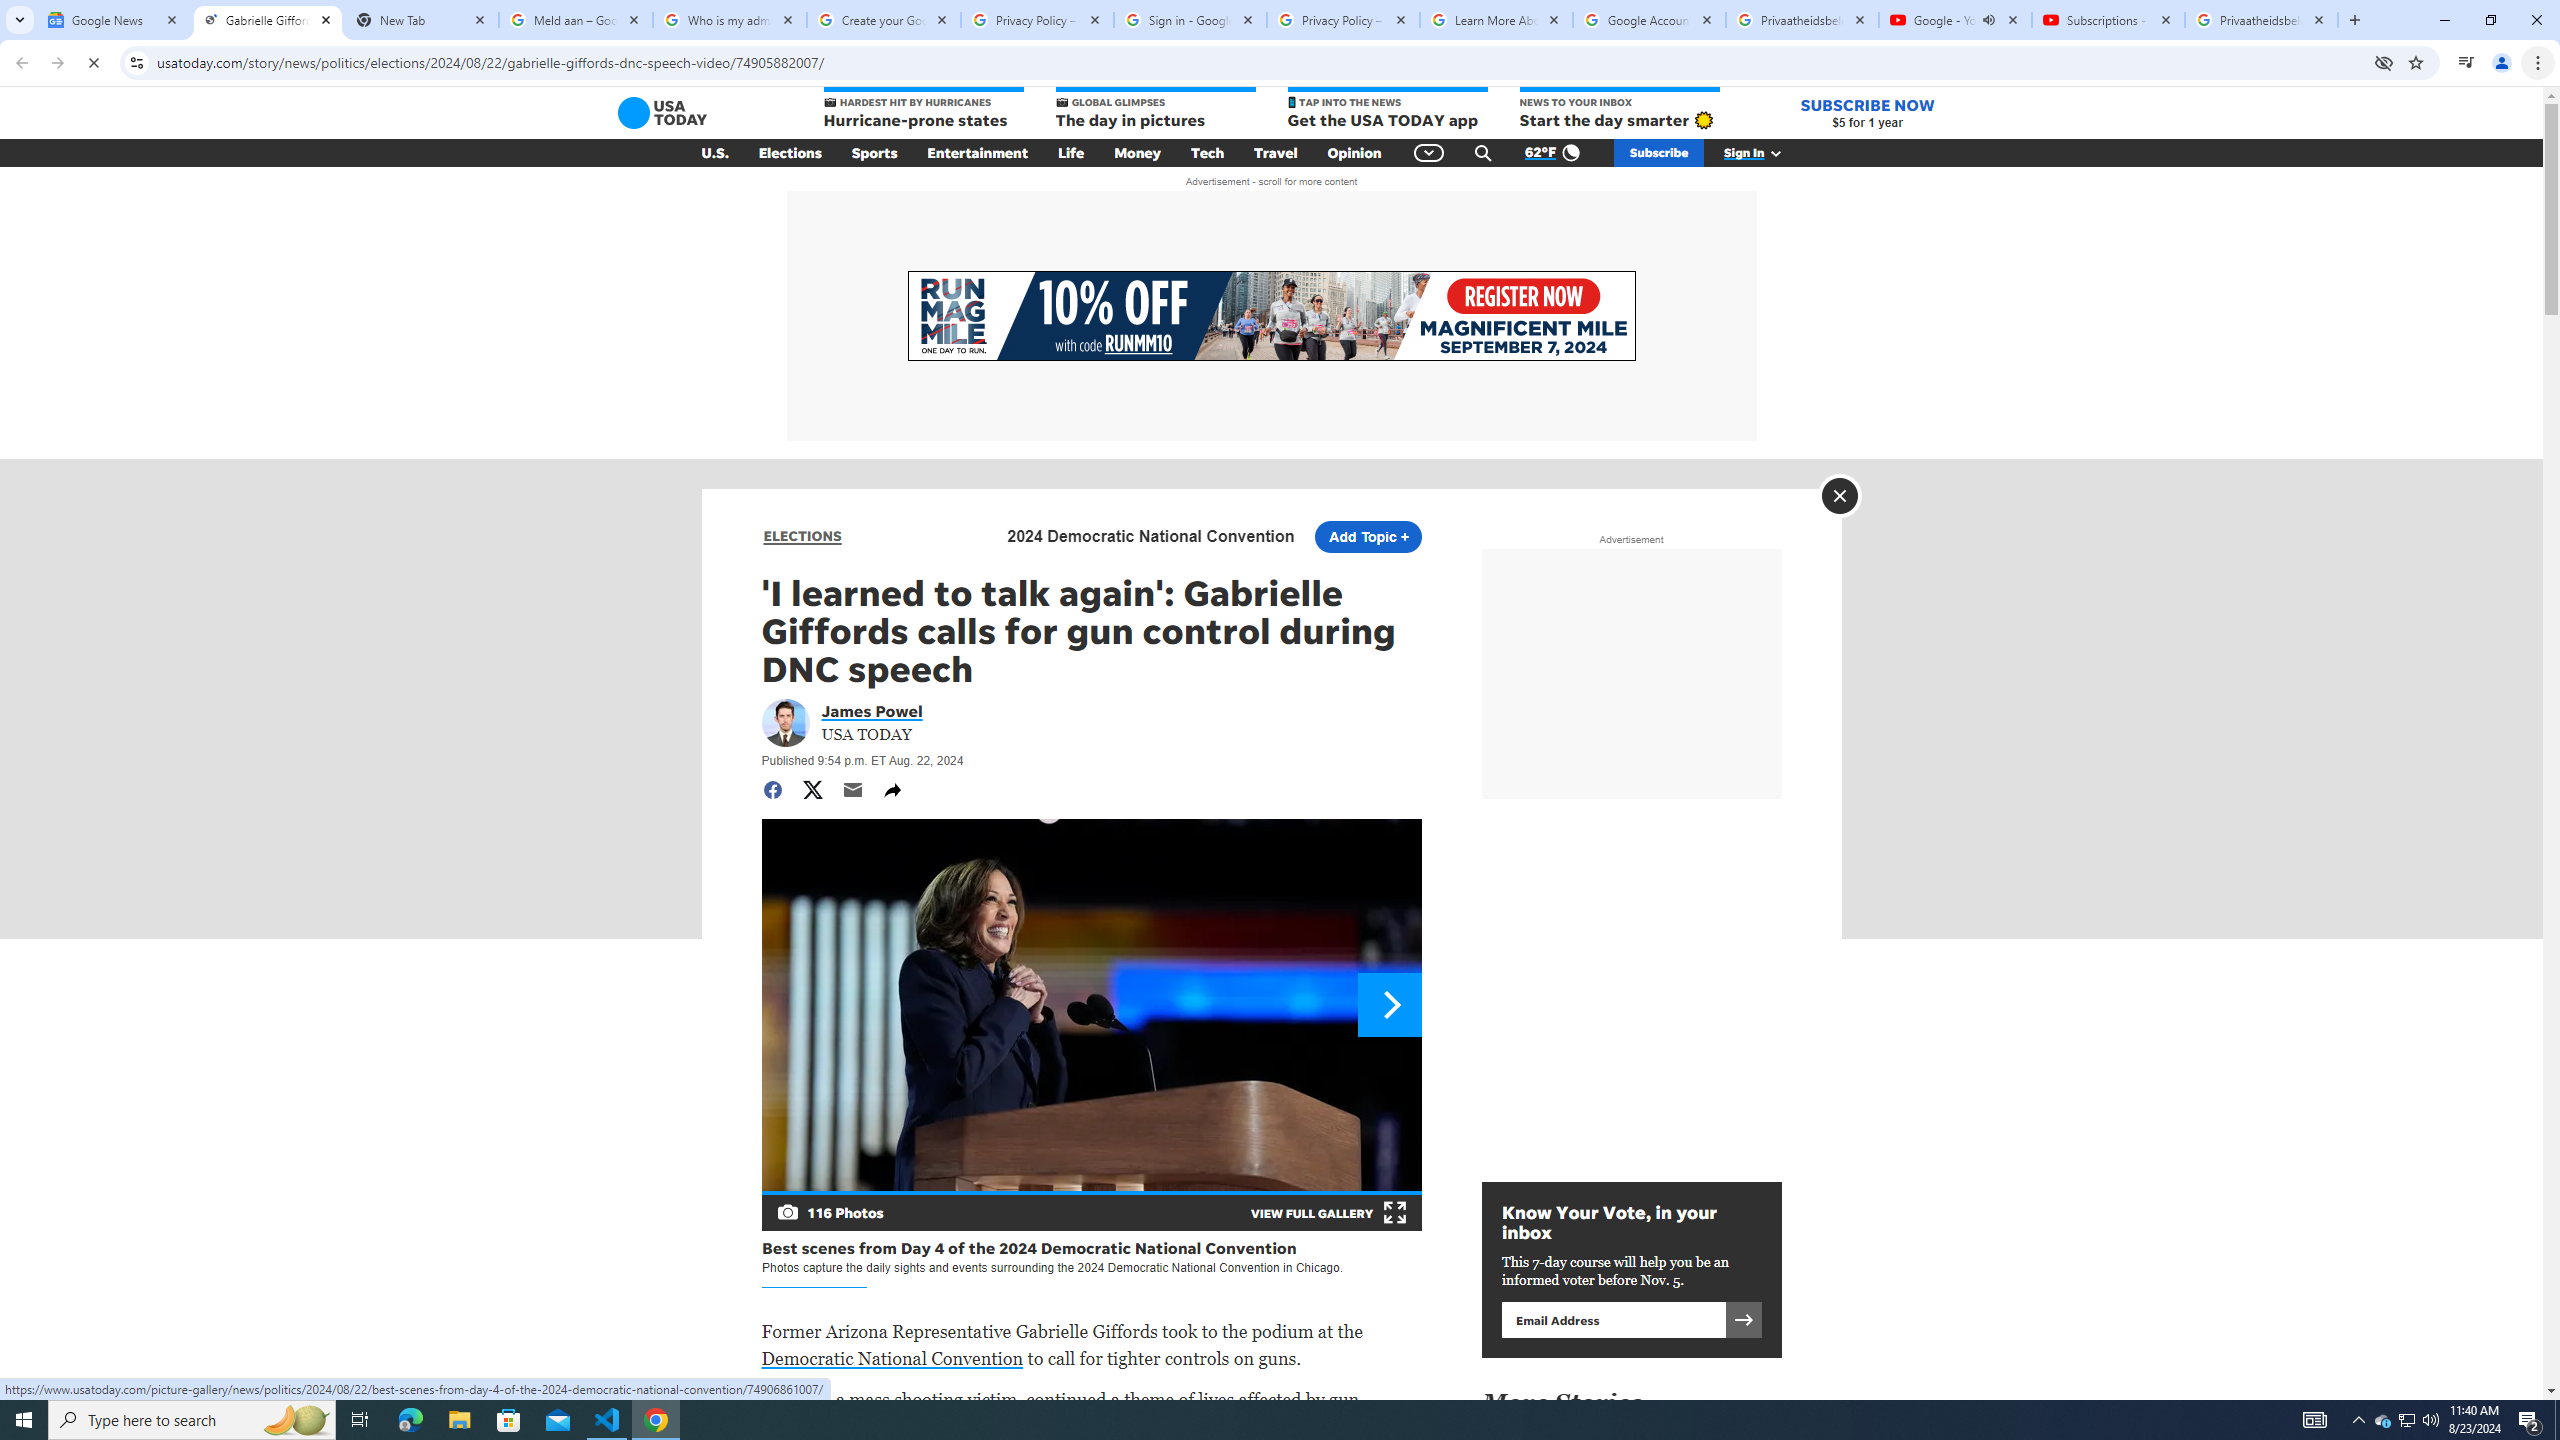 This screenshot has height=1440, width=2560. I want to click on Subscriptions - YouTube, so click(2108, 20).